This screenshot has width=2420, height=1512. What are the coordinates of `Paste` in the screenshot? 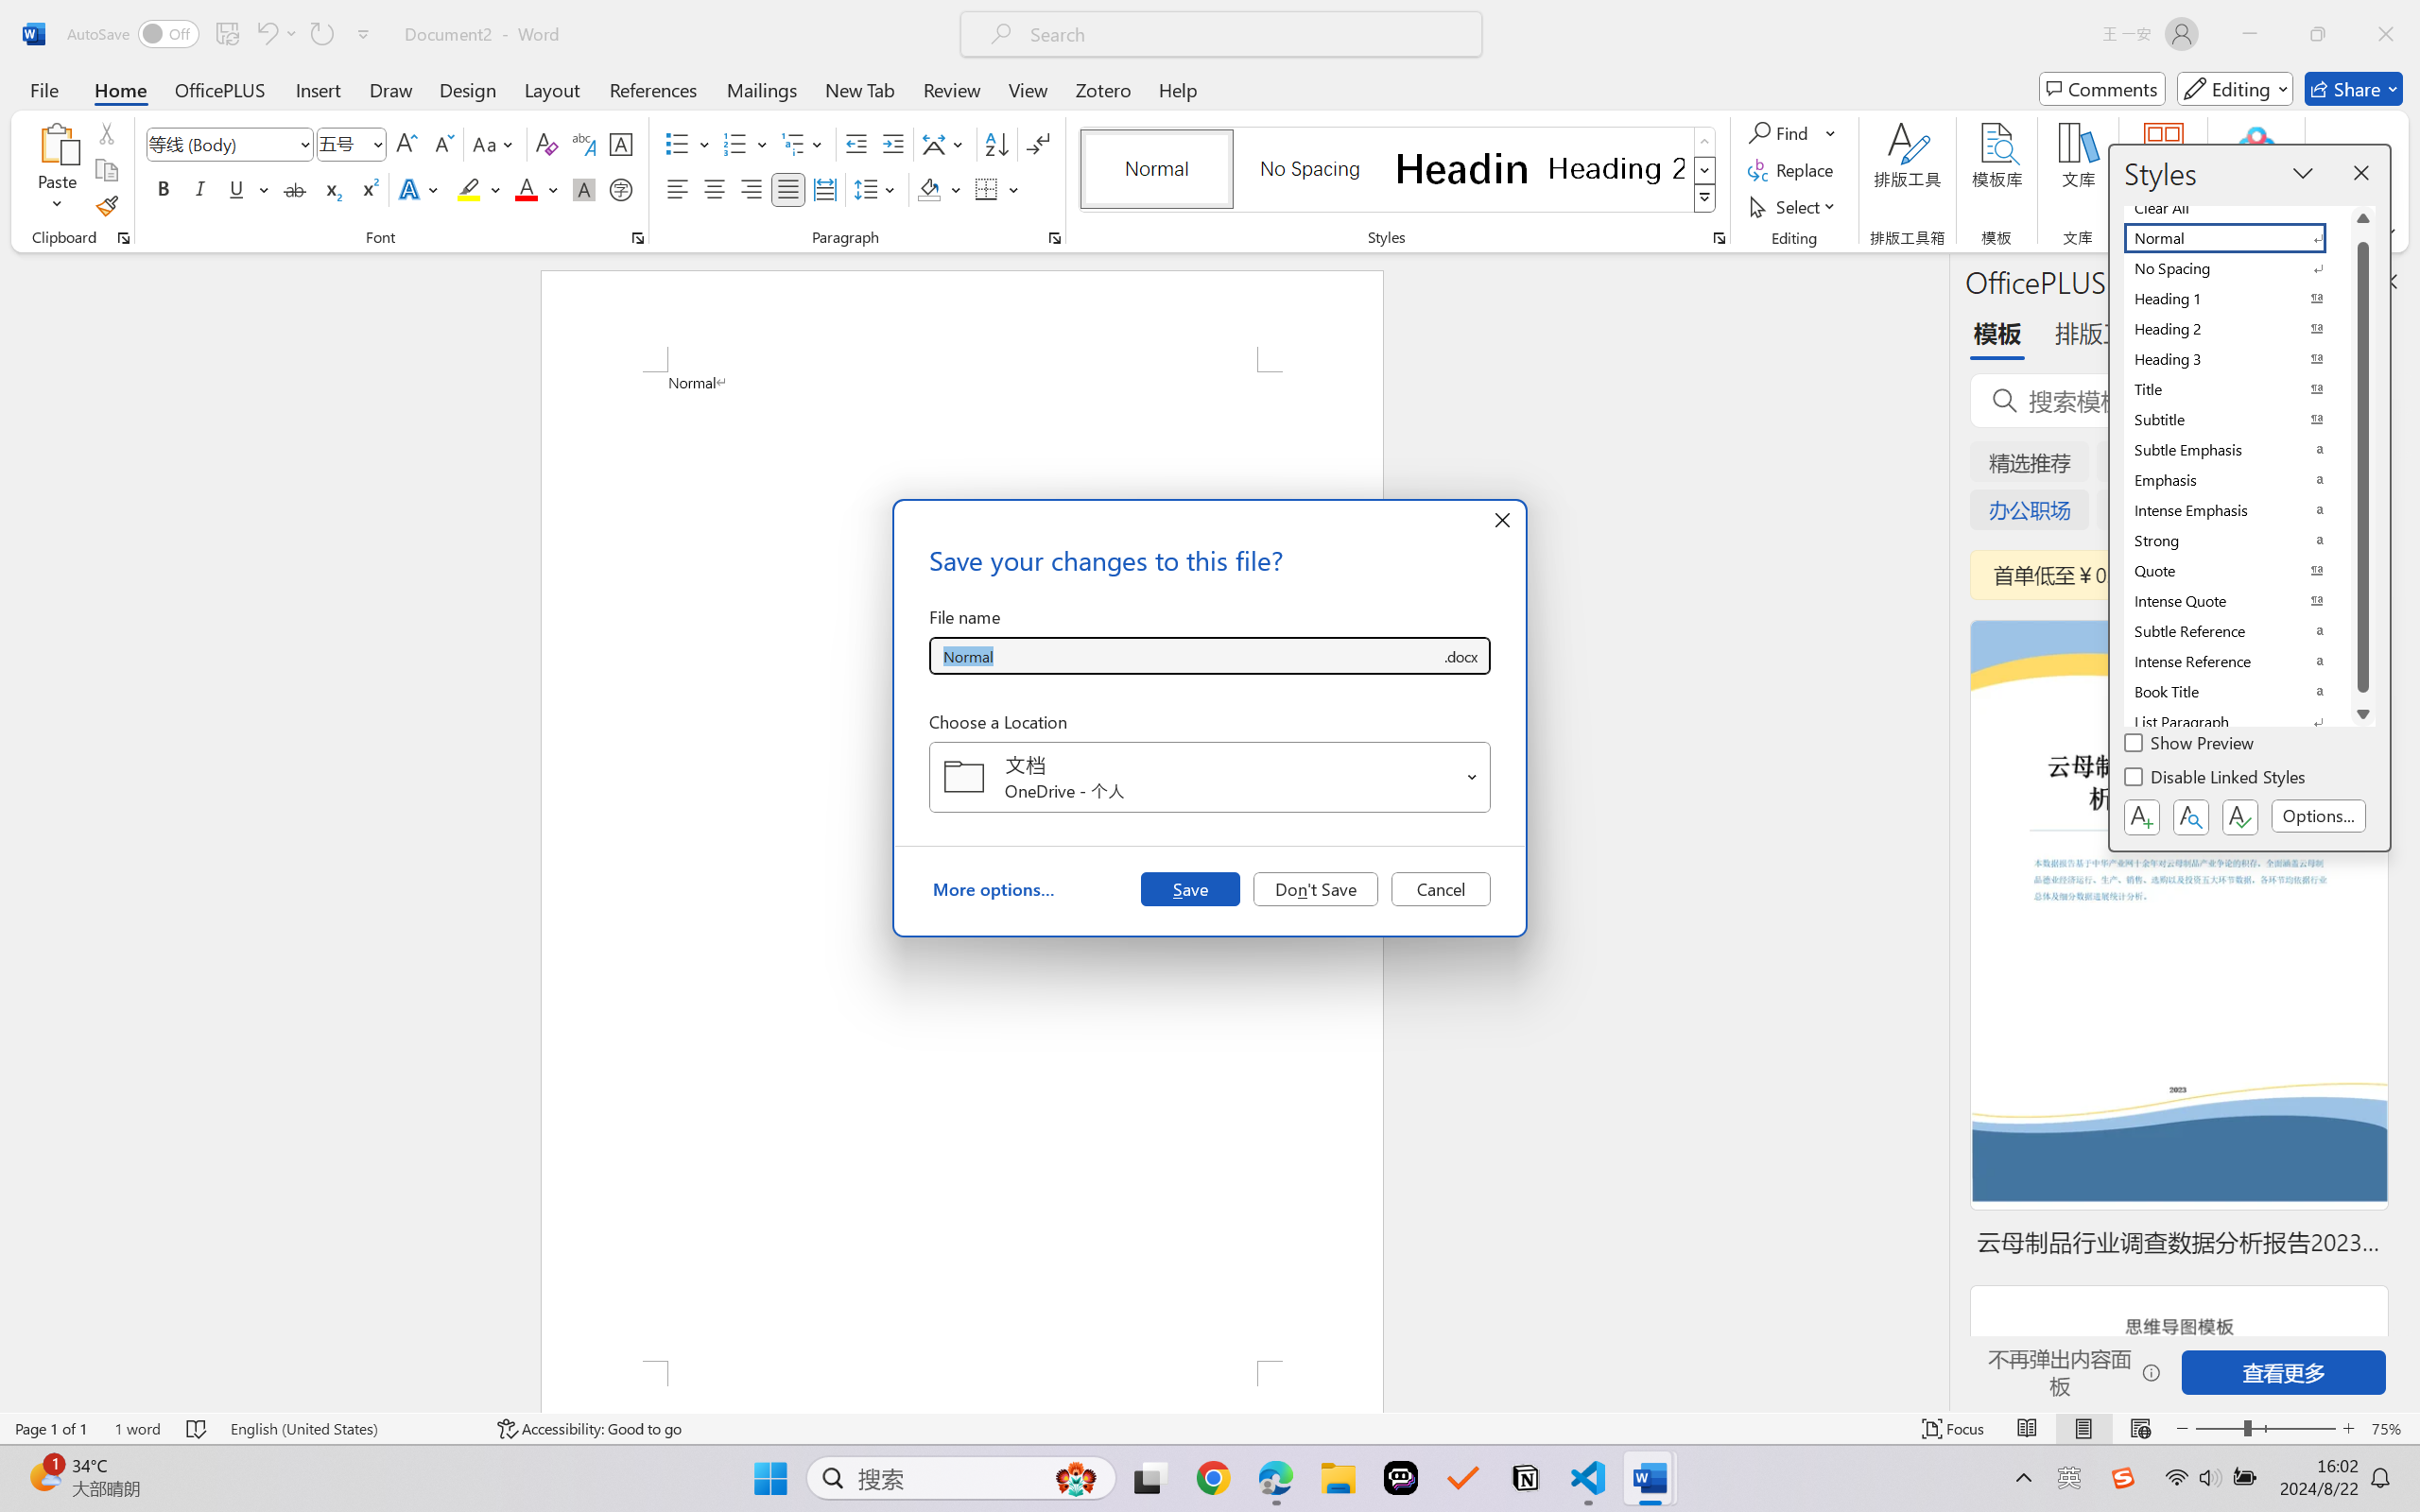 It's located at (58, 170).